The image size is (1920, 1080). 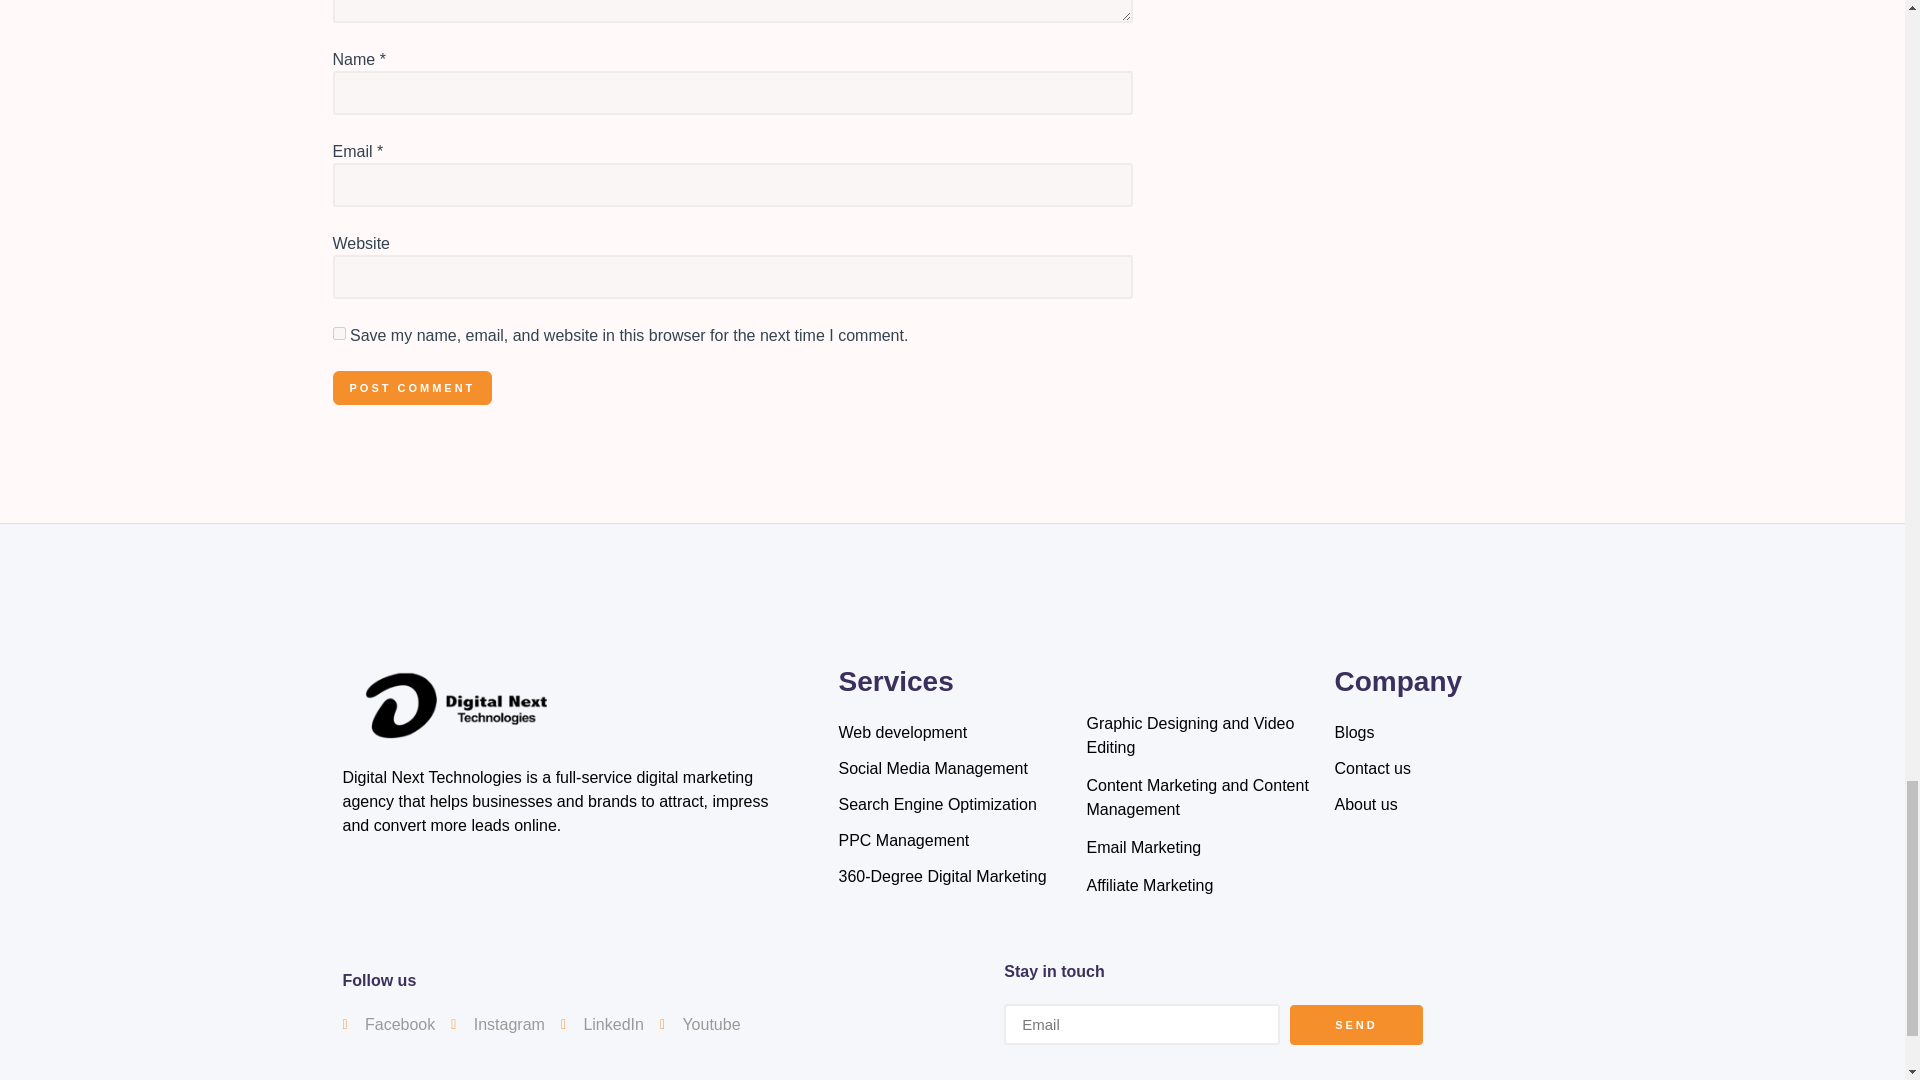 I want to click on SEND, so click(x=1213, y=1024).